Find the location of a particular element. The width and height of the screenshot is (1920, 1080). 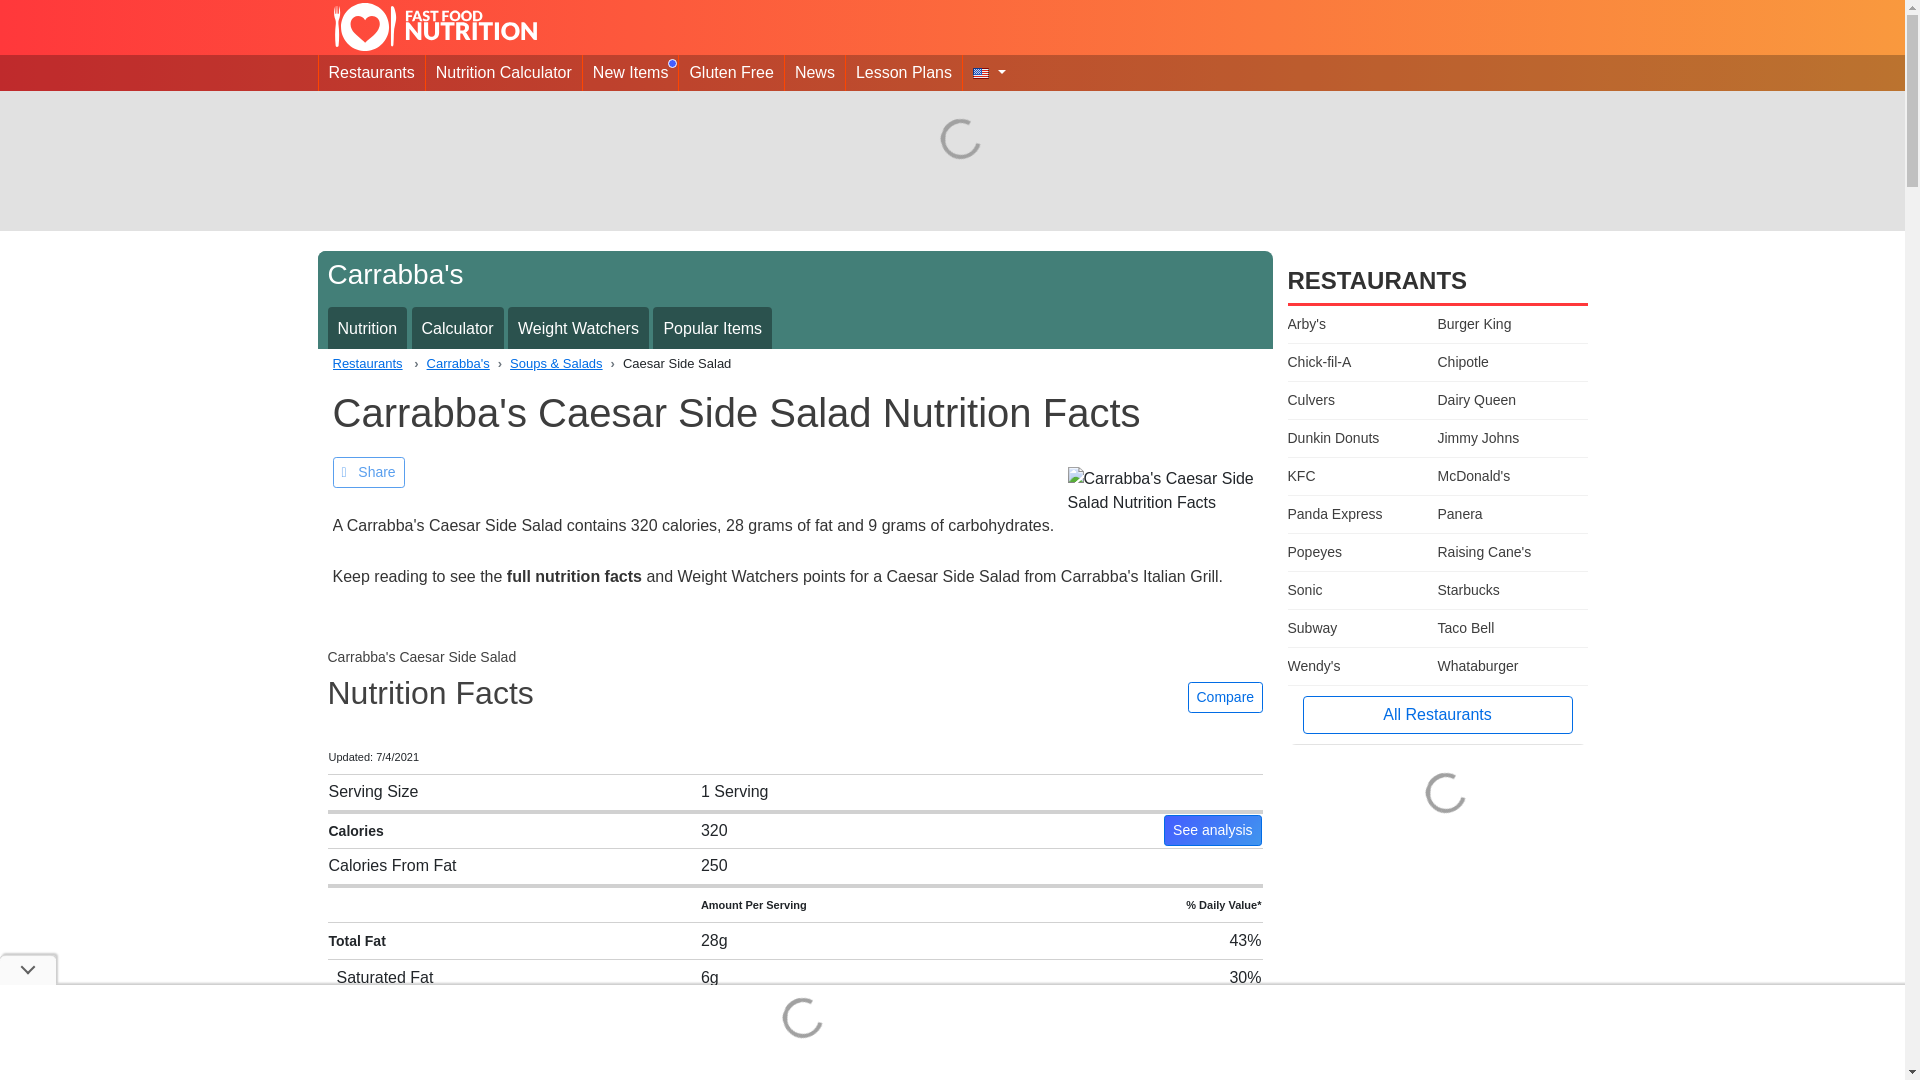

New Items is located at coordinates (631, 72).